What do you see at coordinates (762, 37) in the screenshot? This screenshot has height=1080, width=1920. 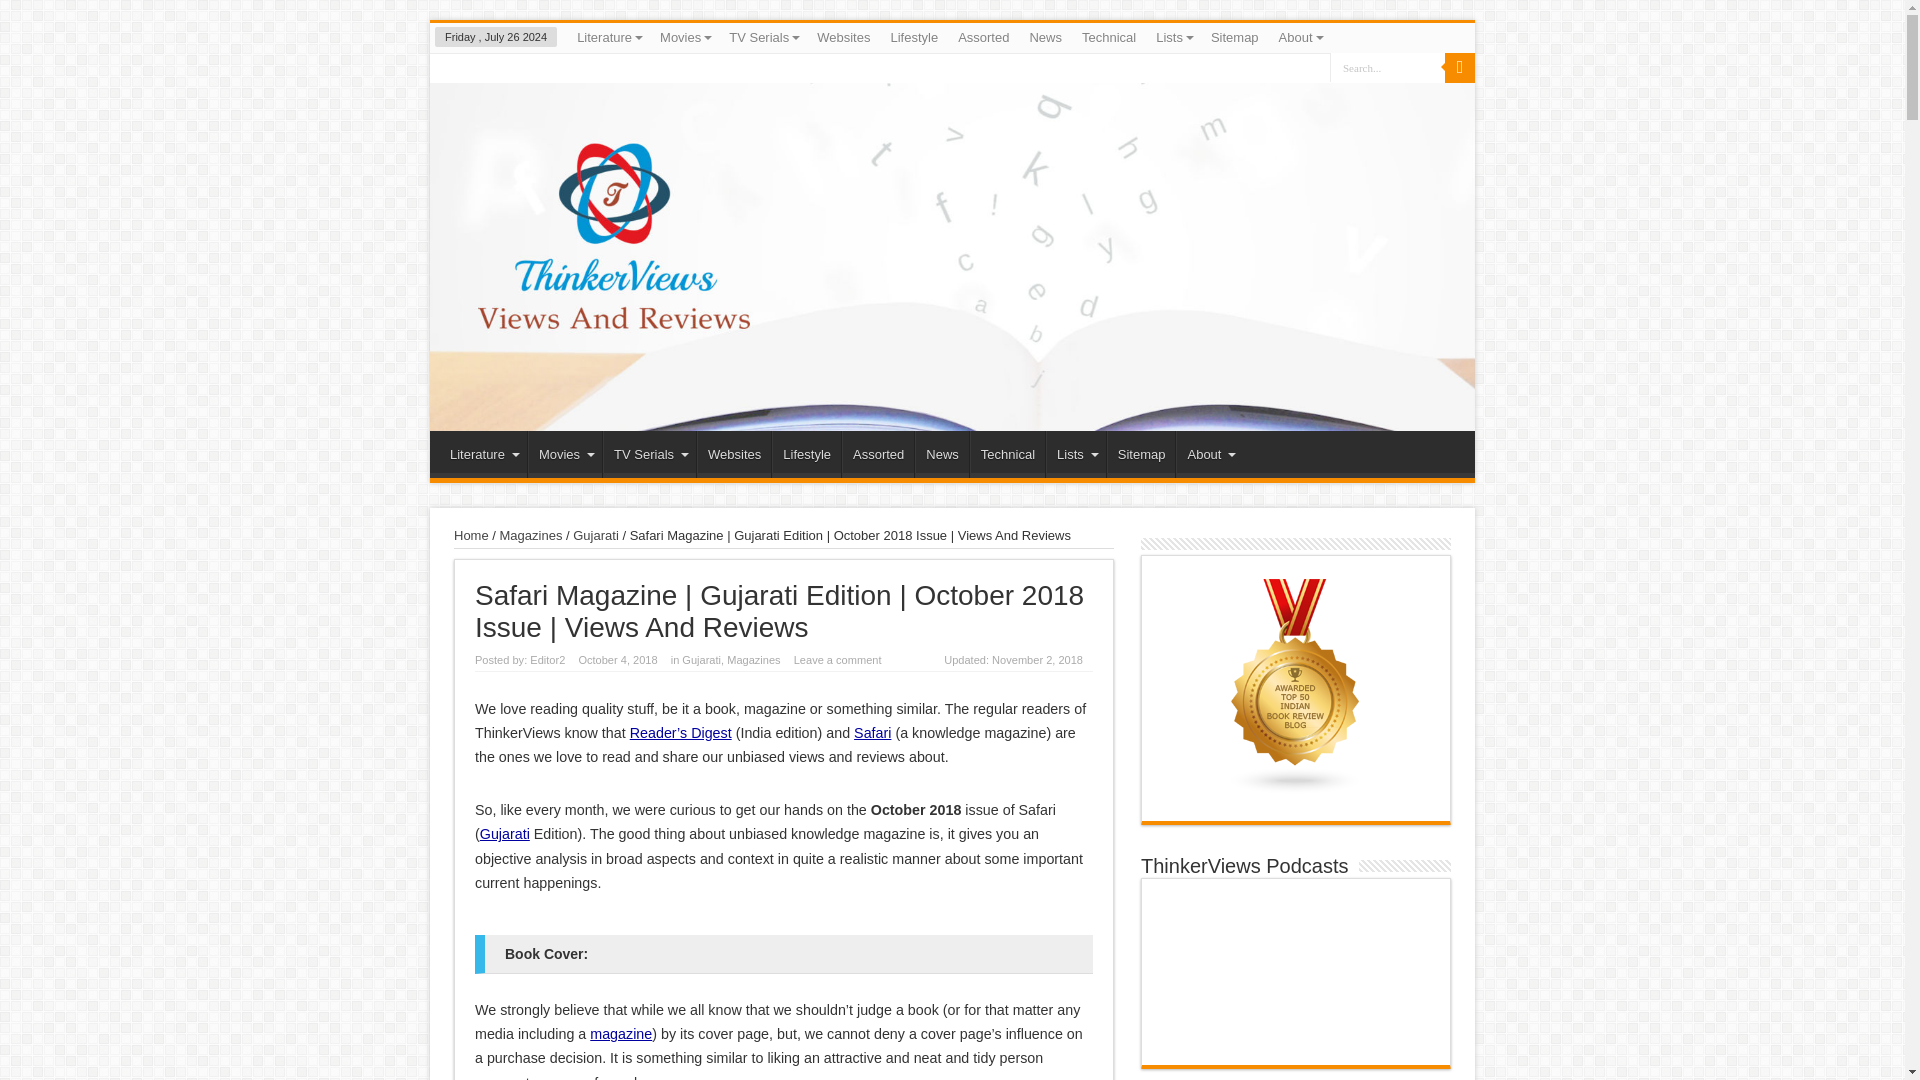 I see `TV Series Details and Reviews` at bounding box center [762, 37].